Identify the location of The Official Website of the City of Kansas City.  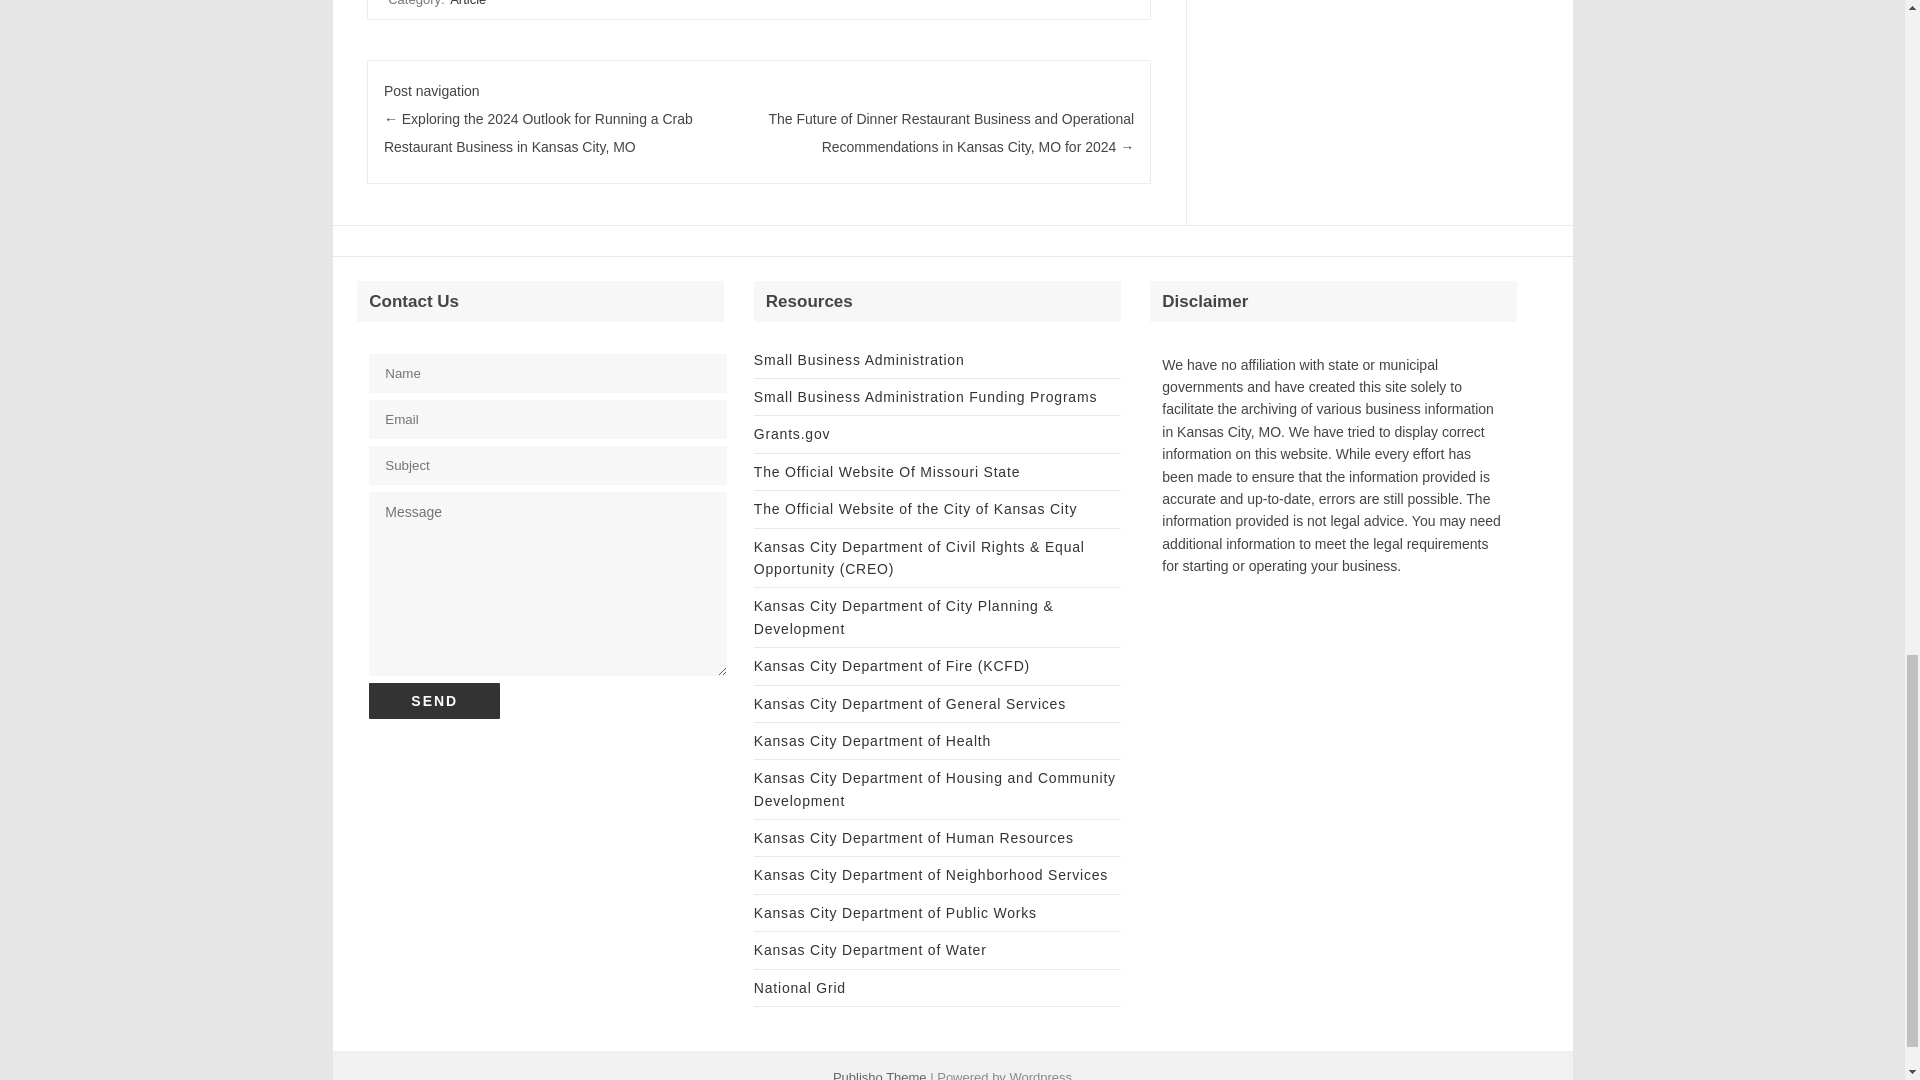
(916, 509).